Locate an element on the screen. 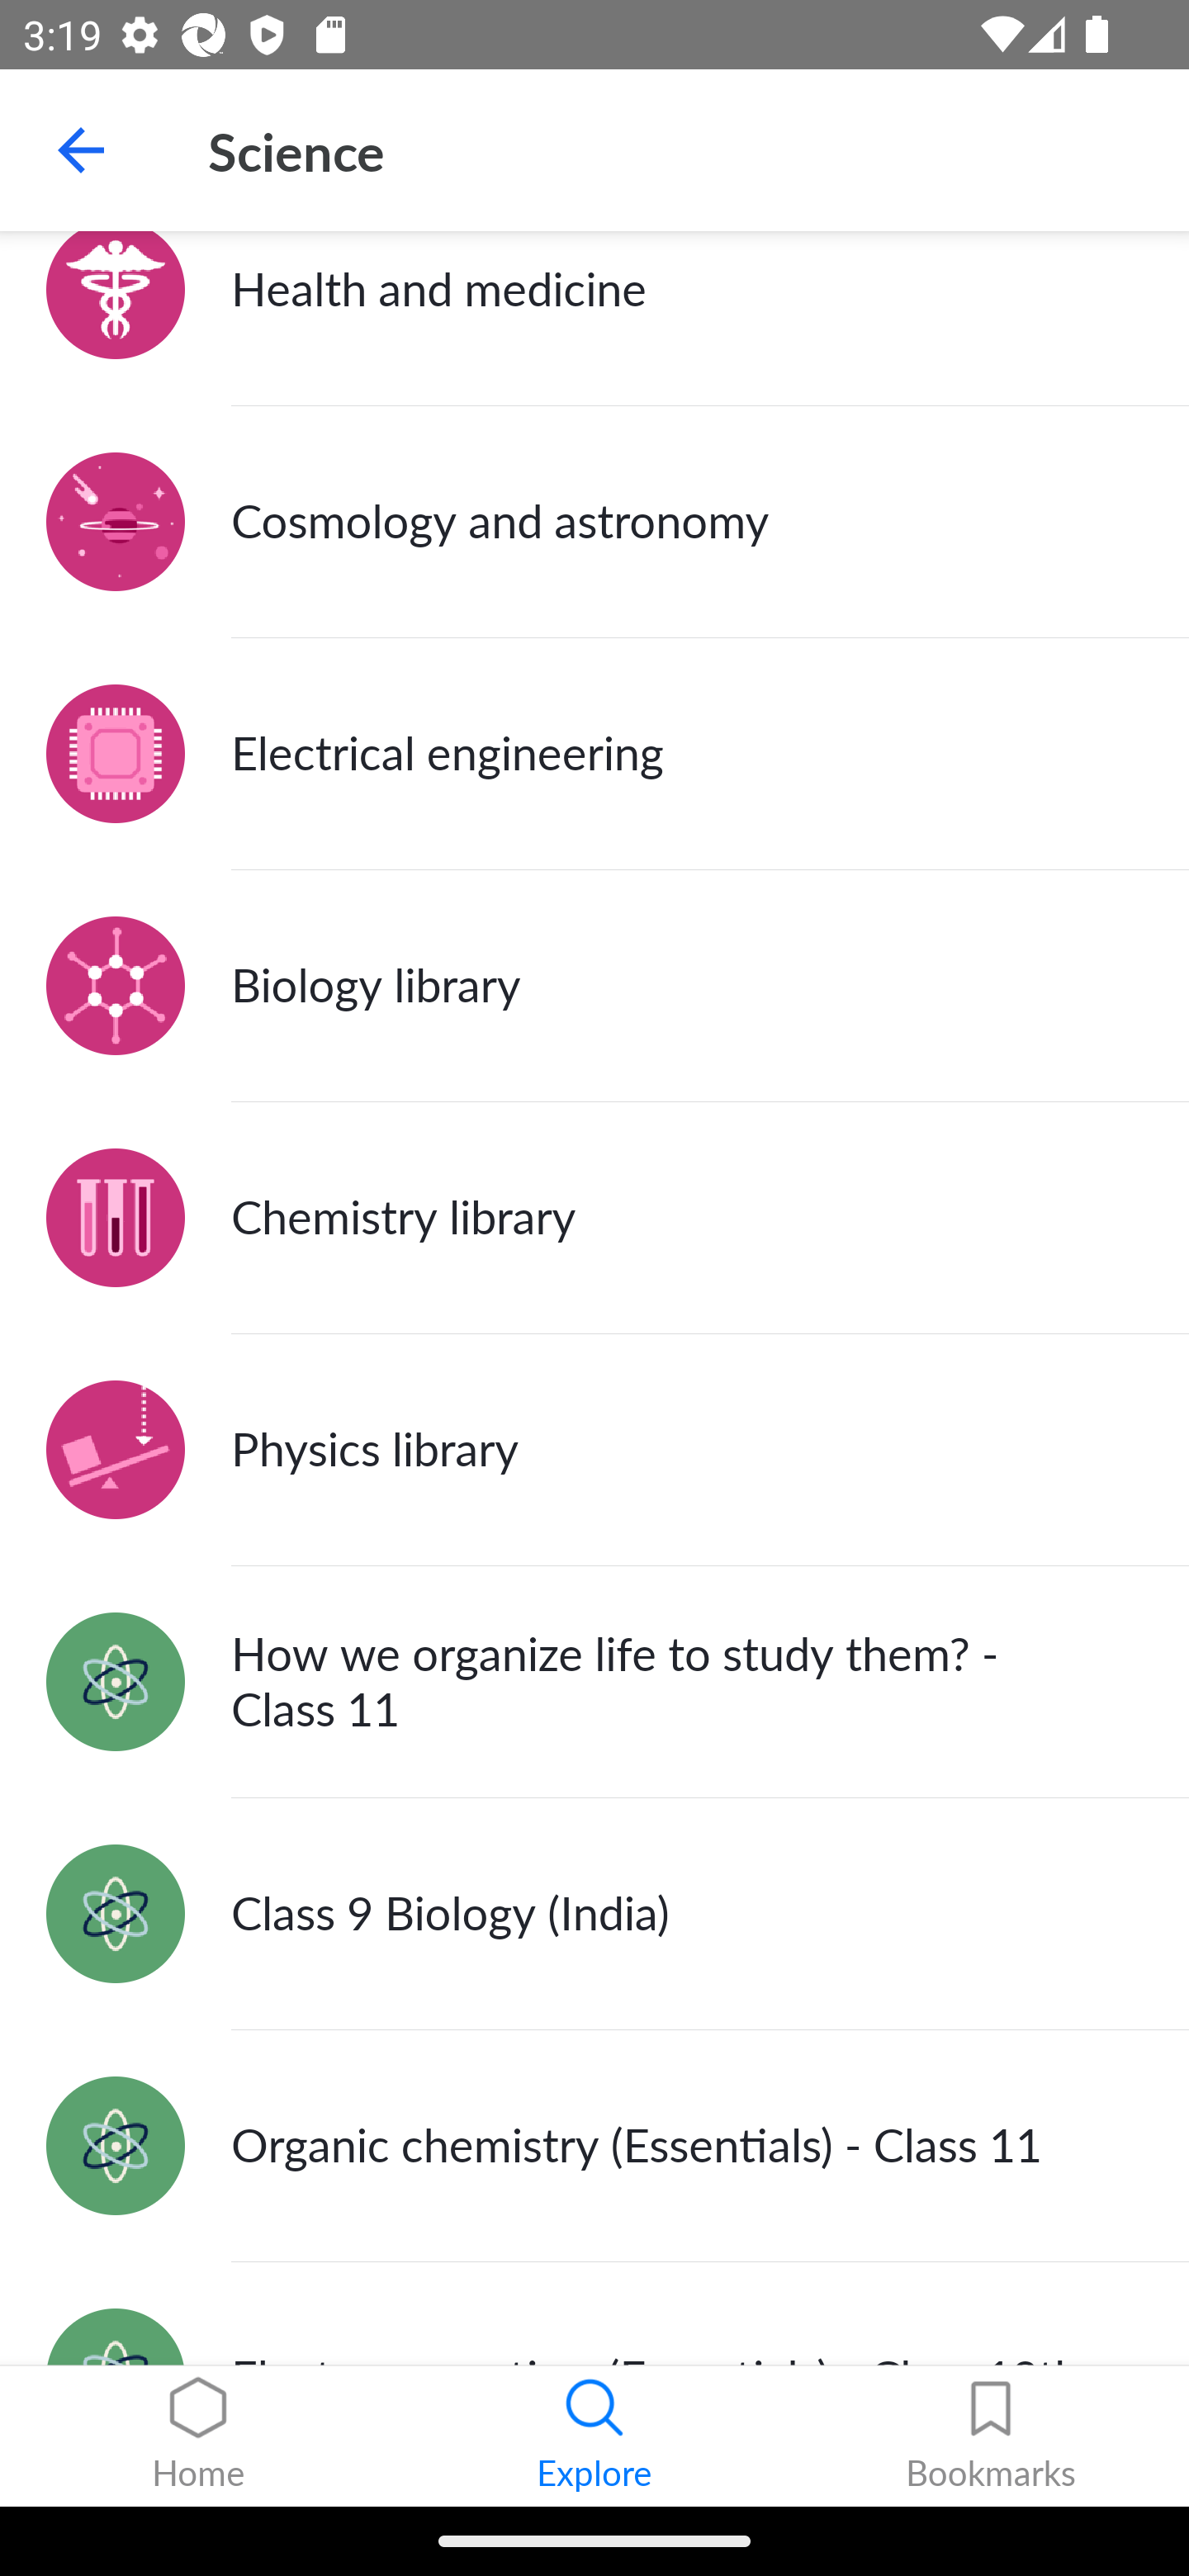 The height and width of the screenshot is (2576, 1189). Bookmarks is located at coordinates (991, 2436).